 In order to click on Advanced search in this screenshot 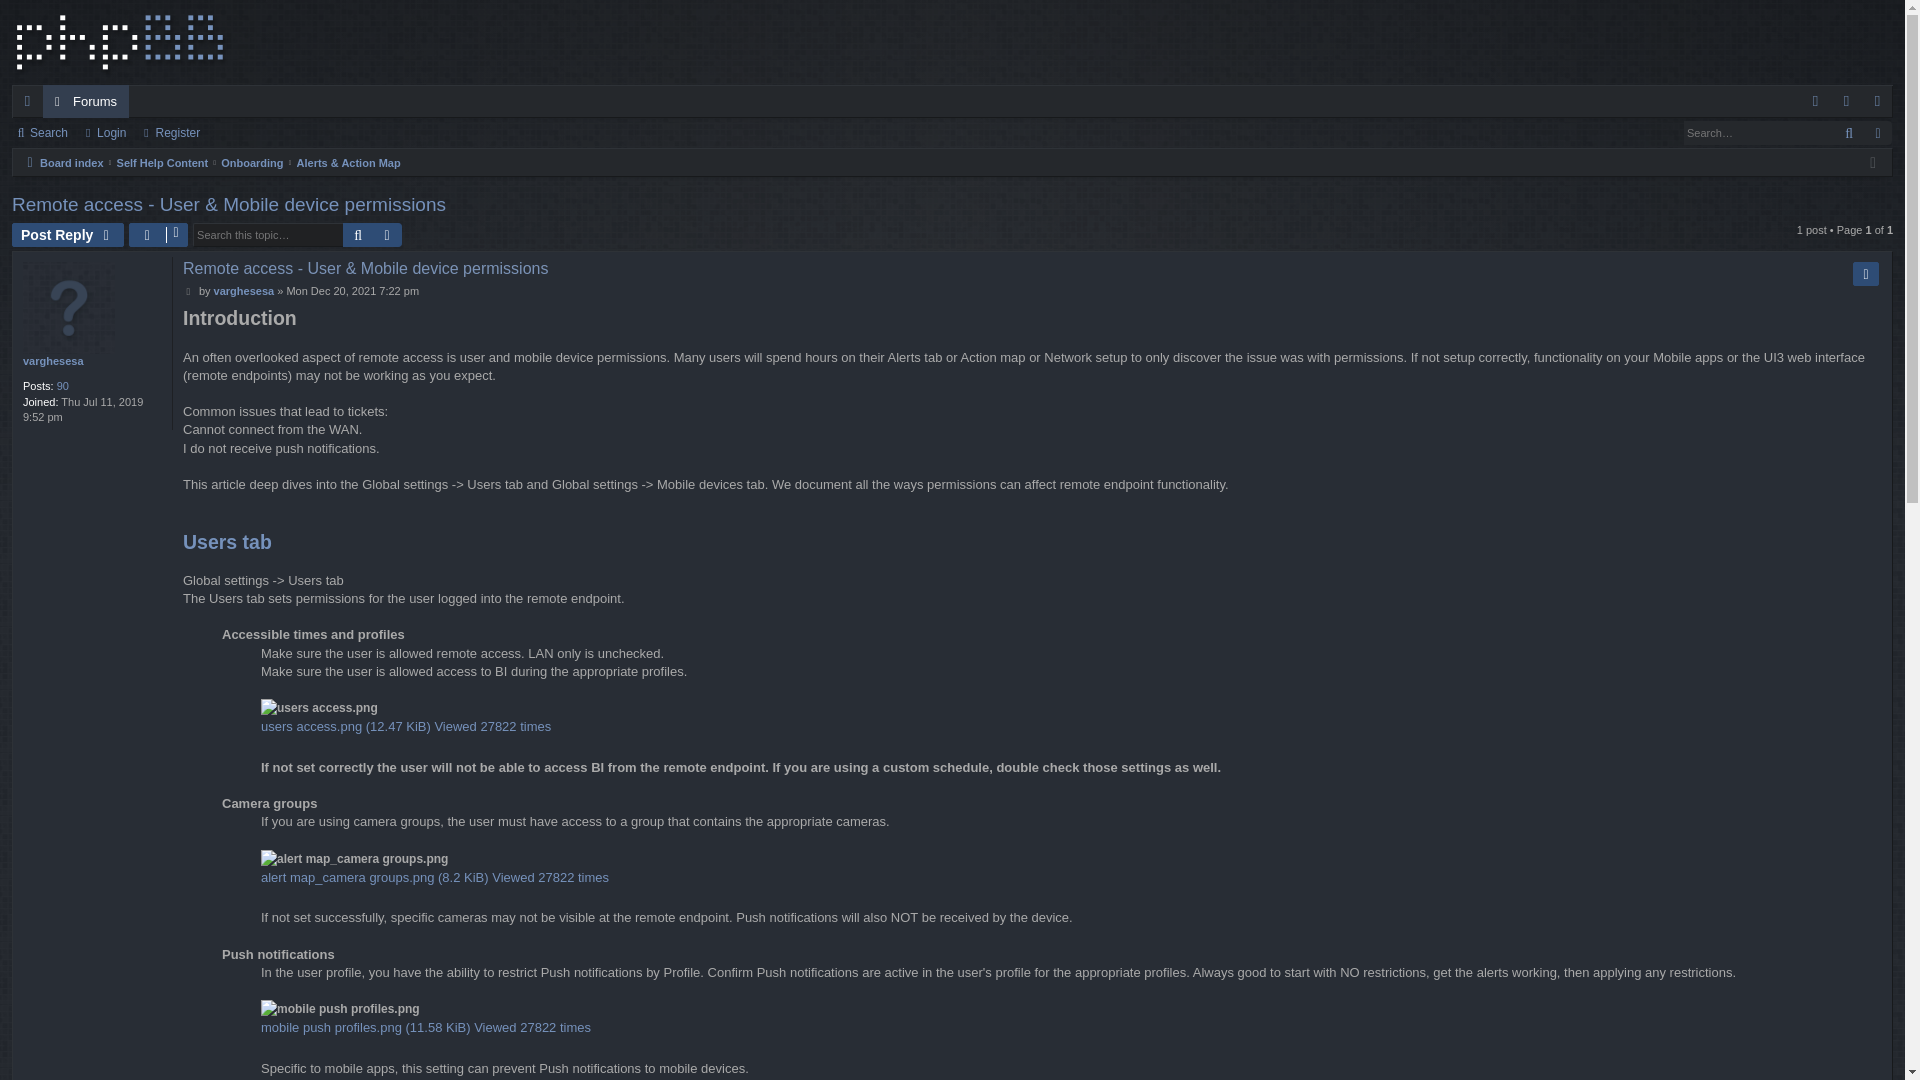, I will do `click(386, 234)`.